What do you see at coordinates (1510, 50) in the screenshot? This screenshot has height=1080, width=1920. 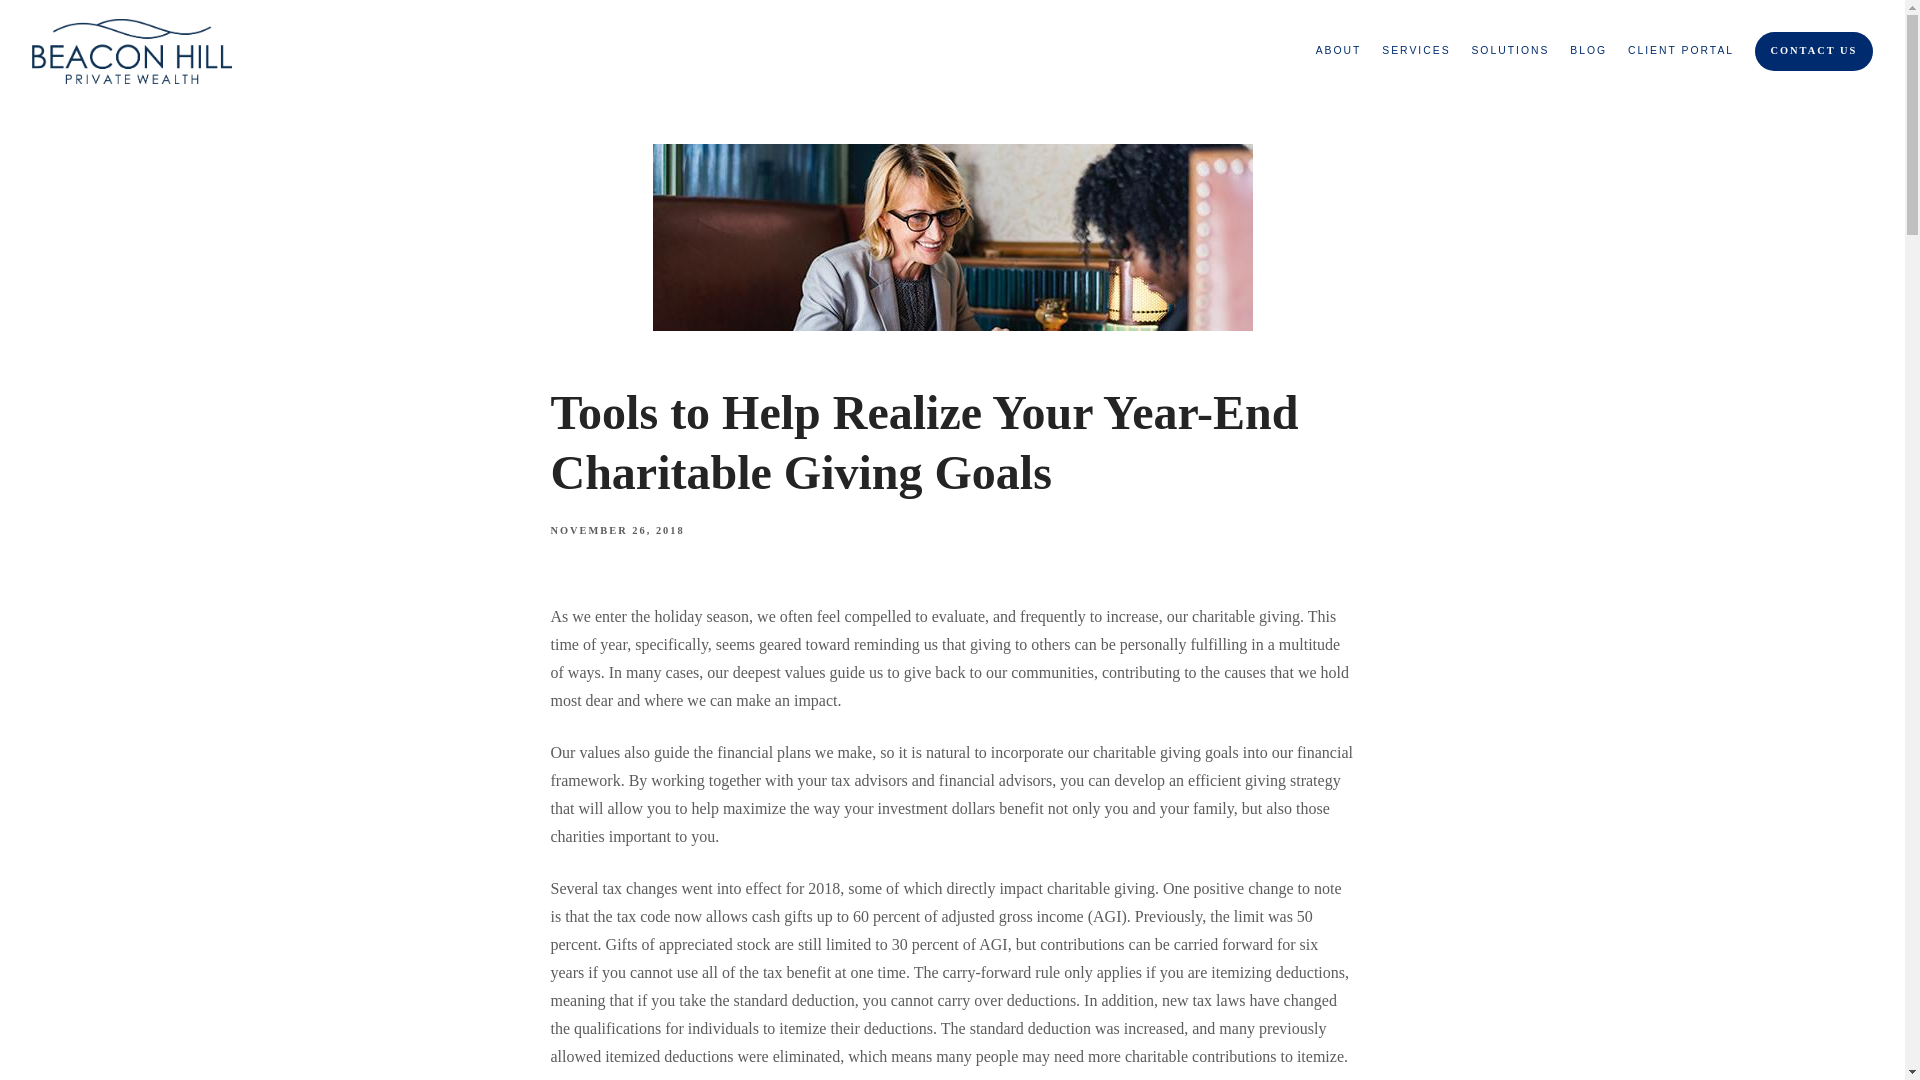 I see `SOLUTIONS` at bounding box center [1510, 50].